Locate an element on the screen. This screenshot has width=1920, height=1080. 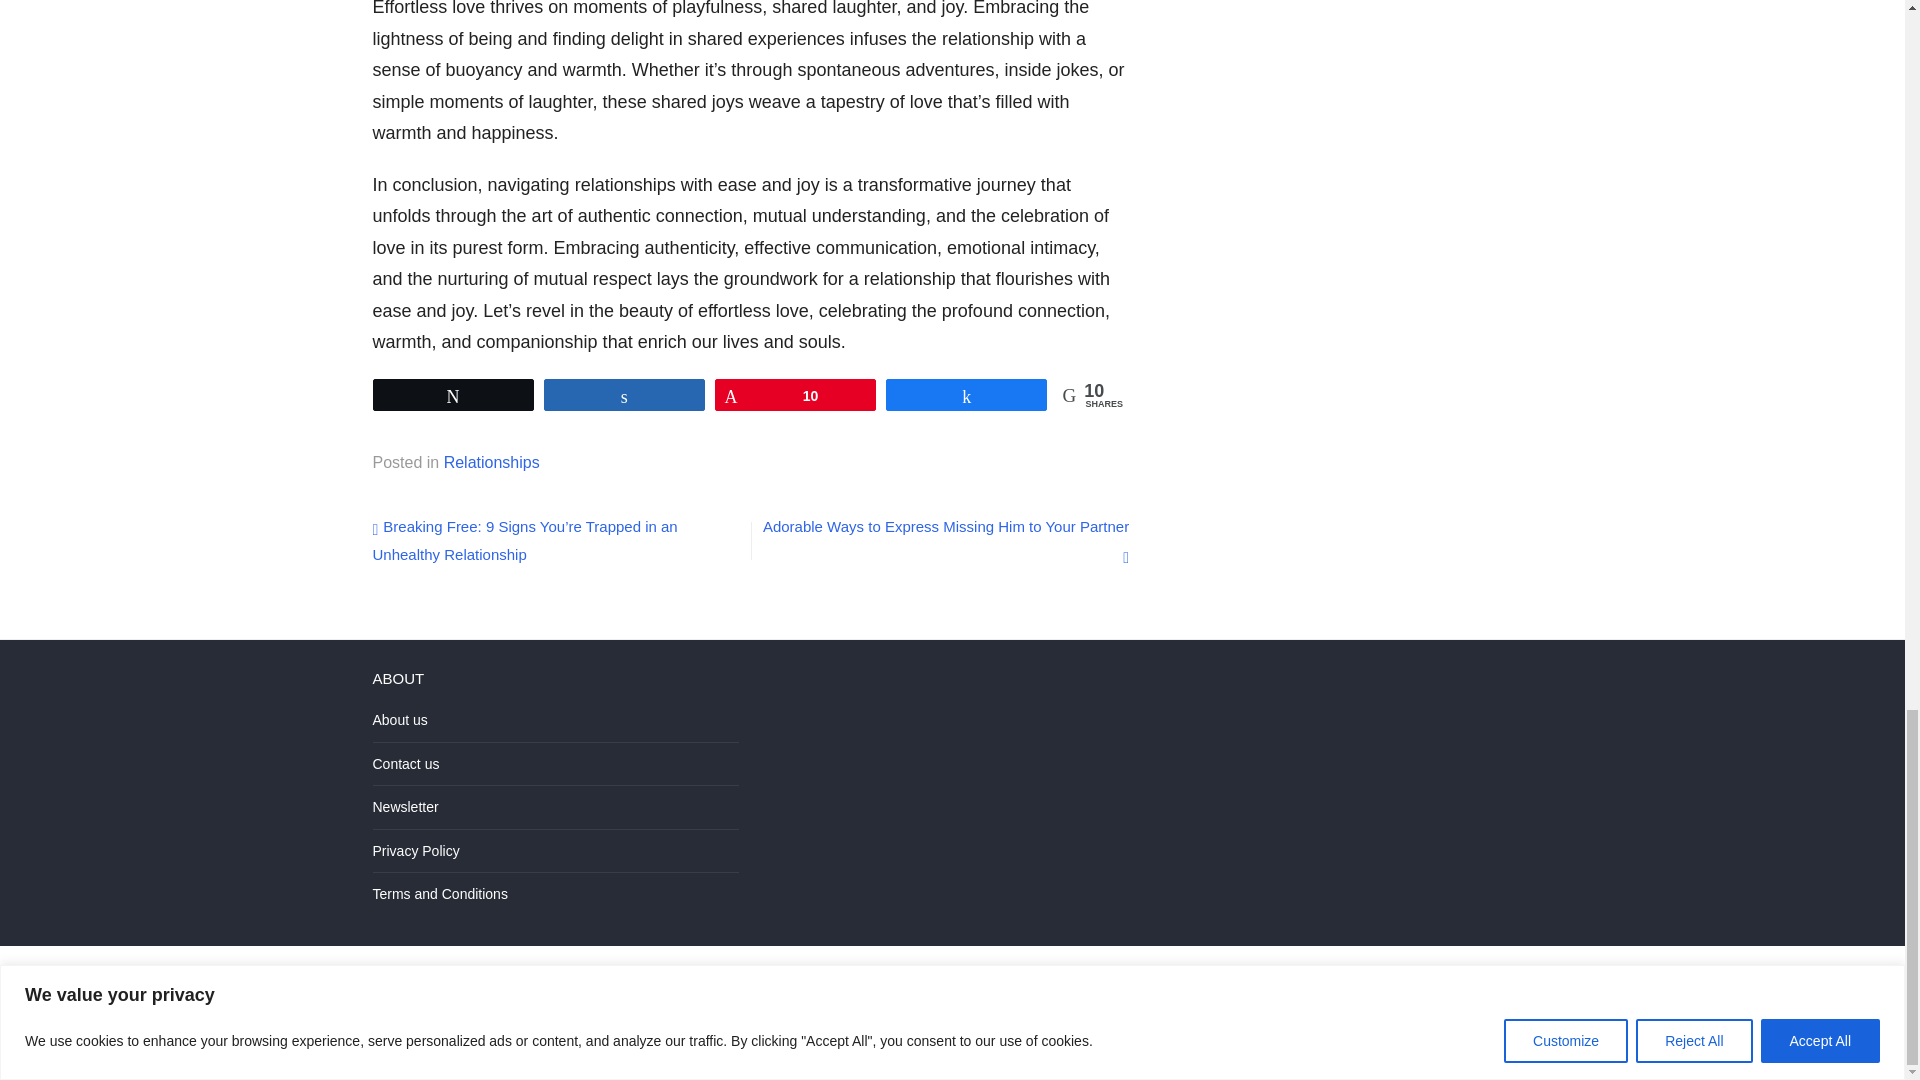
Privacy Policy is located at coordinates (415, 850).